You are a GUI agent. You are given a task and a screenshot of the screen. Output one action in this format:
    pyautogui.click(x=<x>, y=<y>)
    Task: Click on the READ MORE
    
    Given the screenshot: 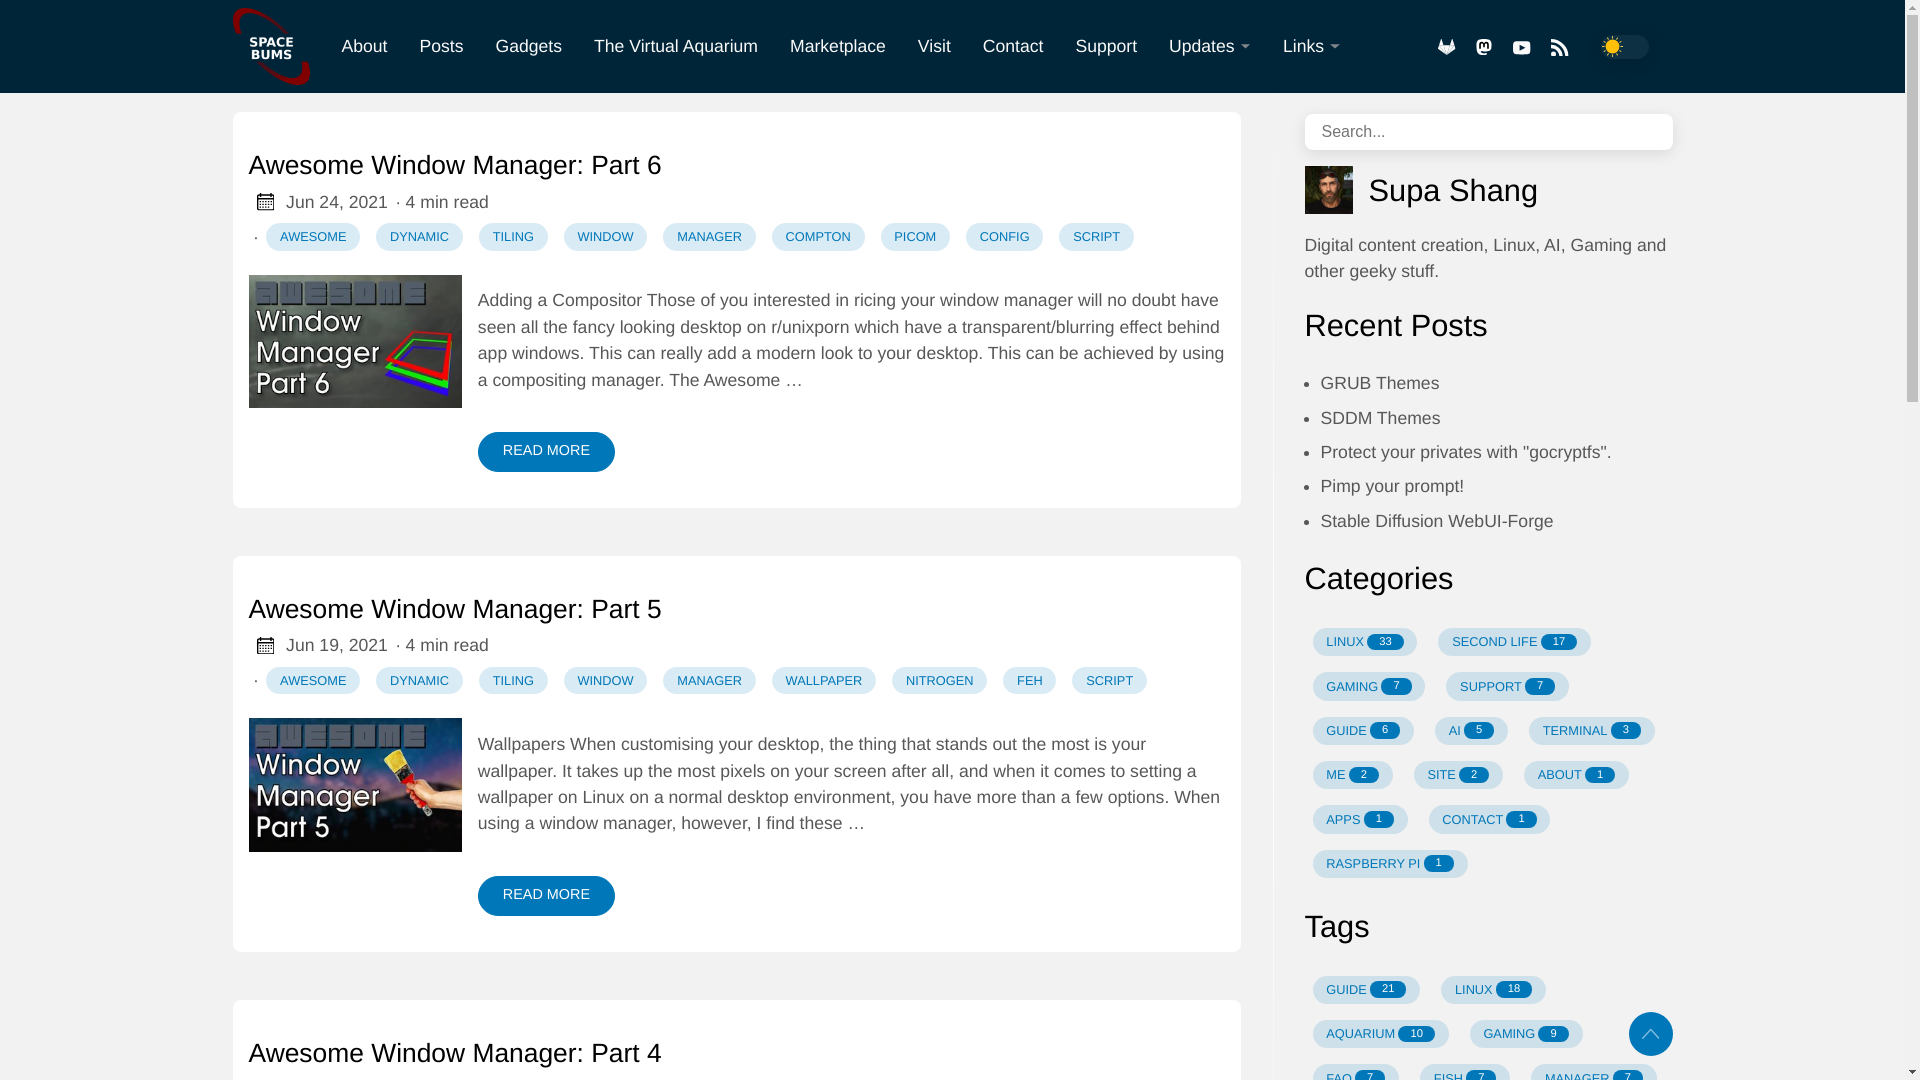 What is the action you would take?
    pyautogui.click(x=546, y=452)
    